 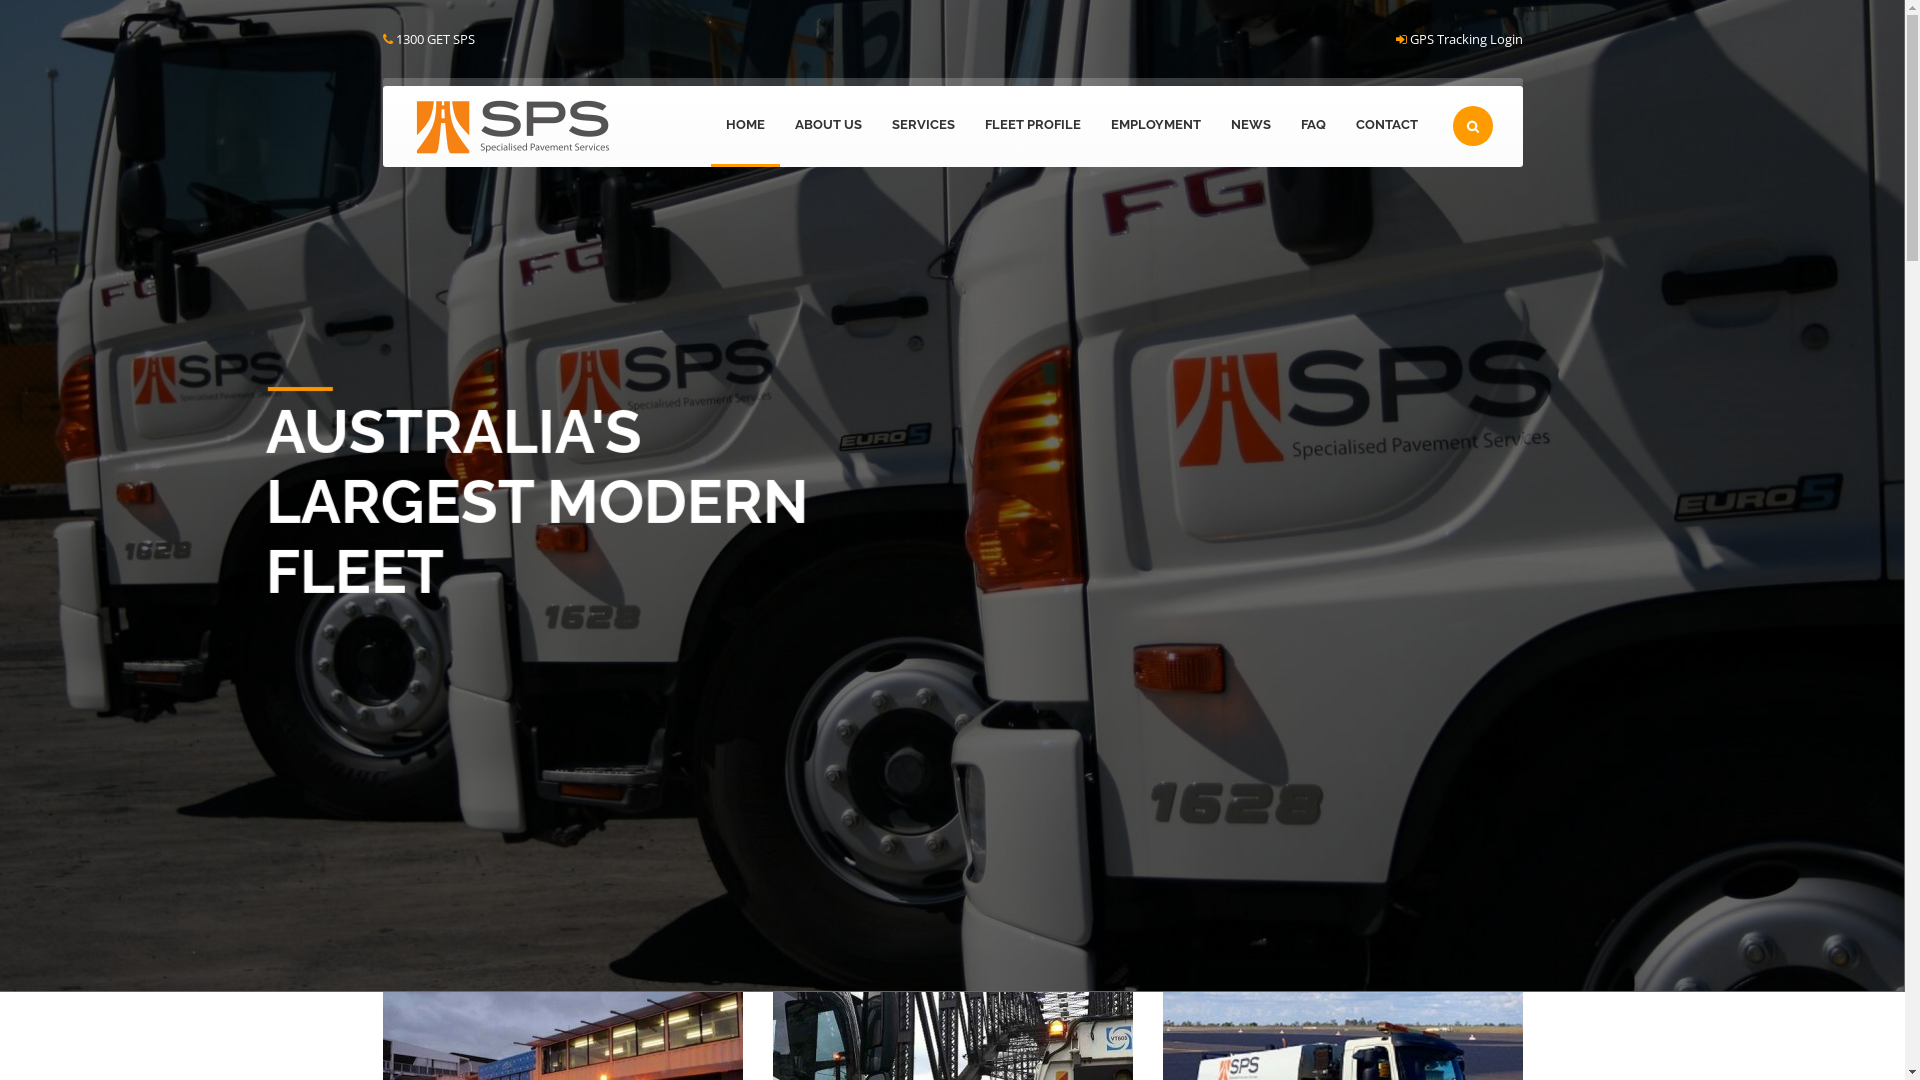 I want to click on ABOUT US, so click(x=828, y=126).